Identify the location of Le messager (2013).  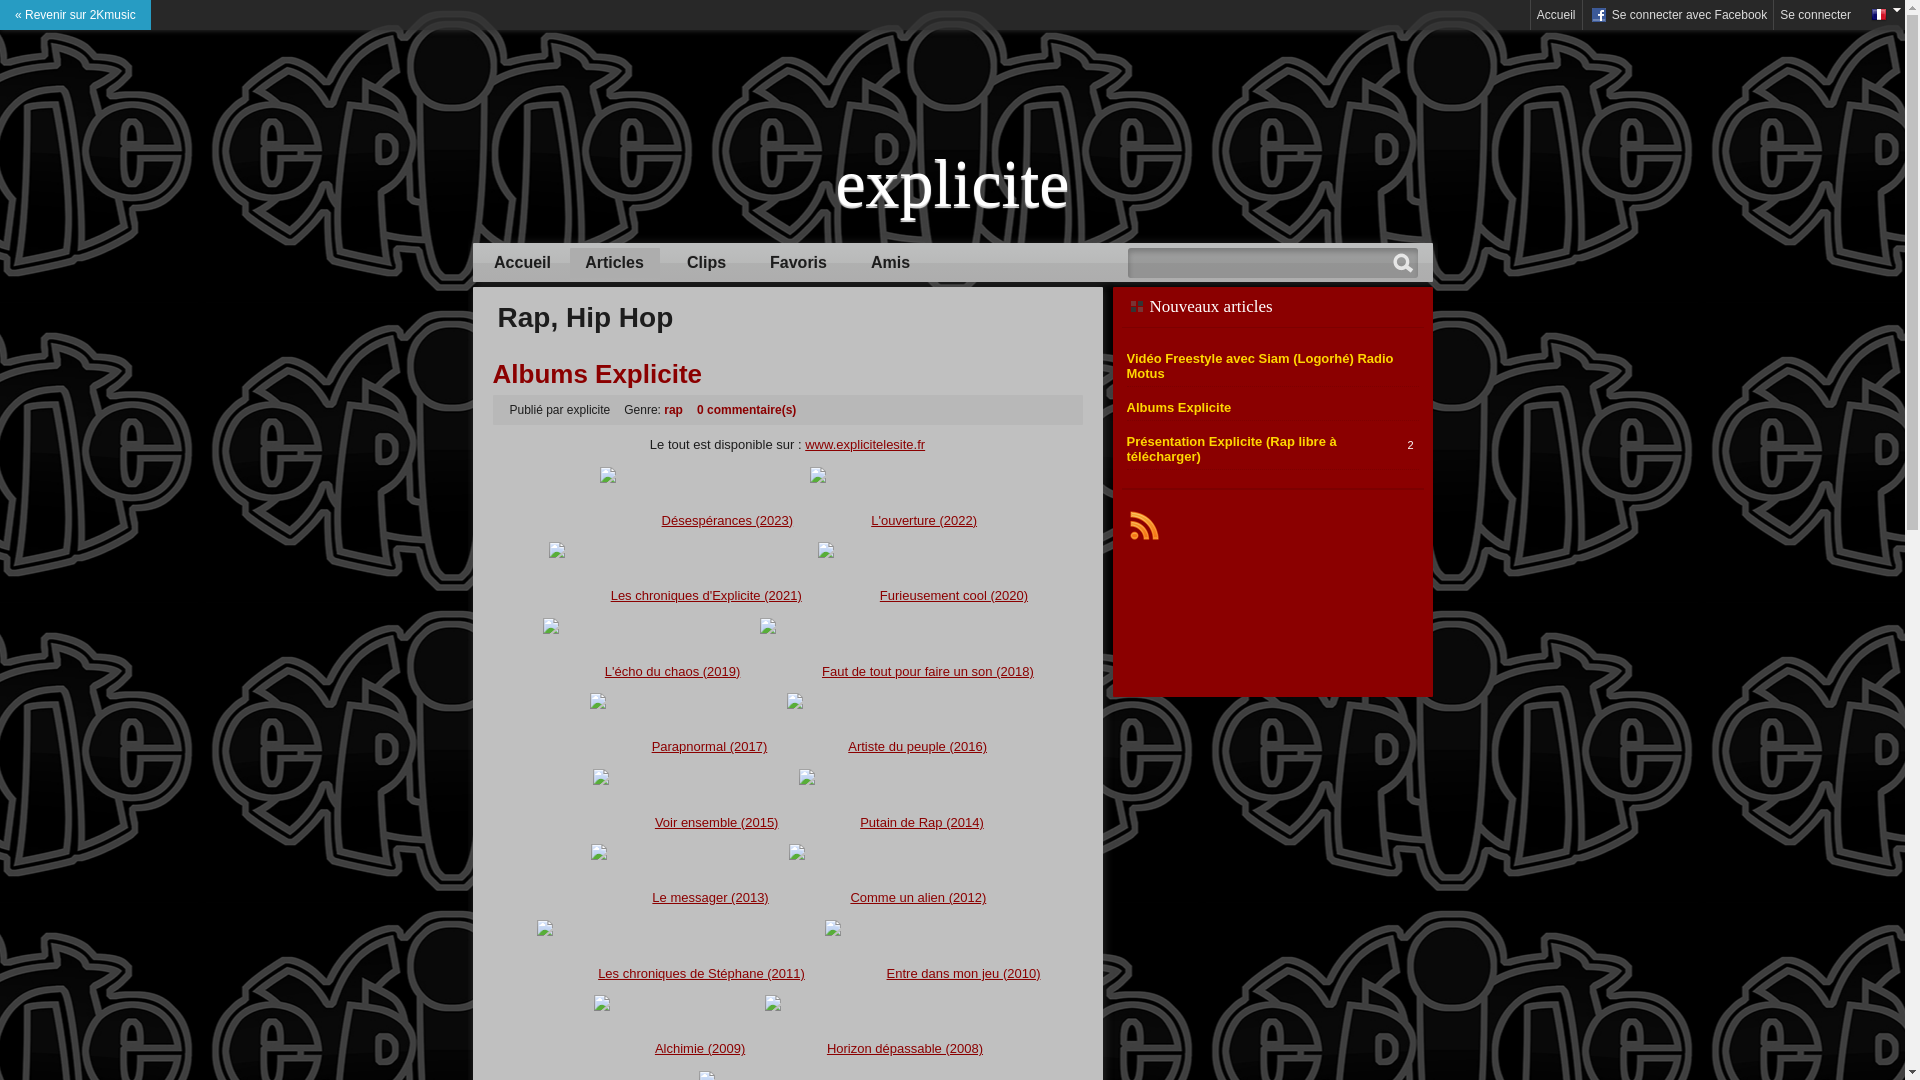
(710, 897).